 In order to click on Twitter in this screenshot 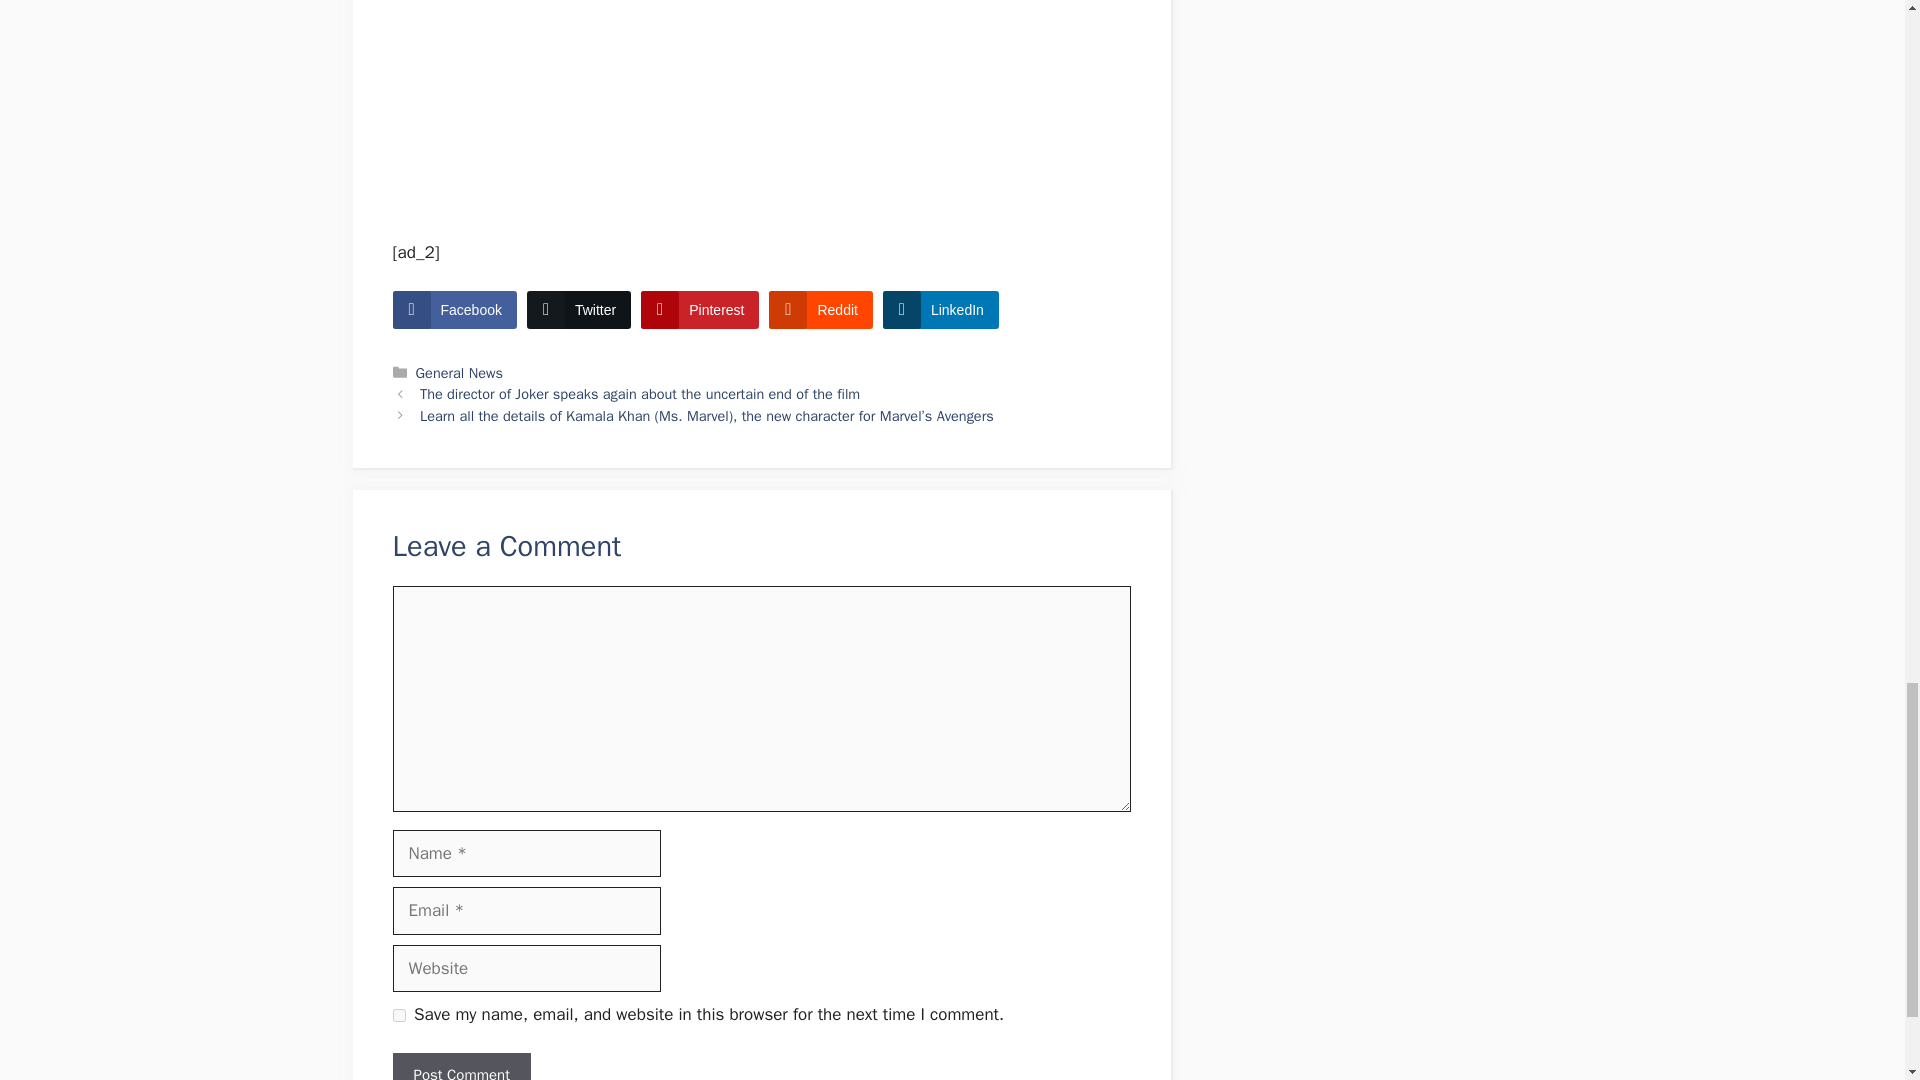, I will do `click(578, 310)`.